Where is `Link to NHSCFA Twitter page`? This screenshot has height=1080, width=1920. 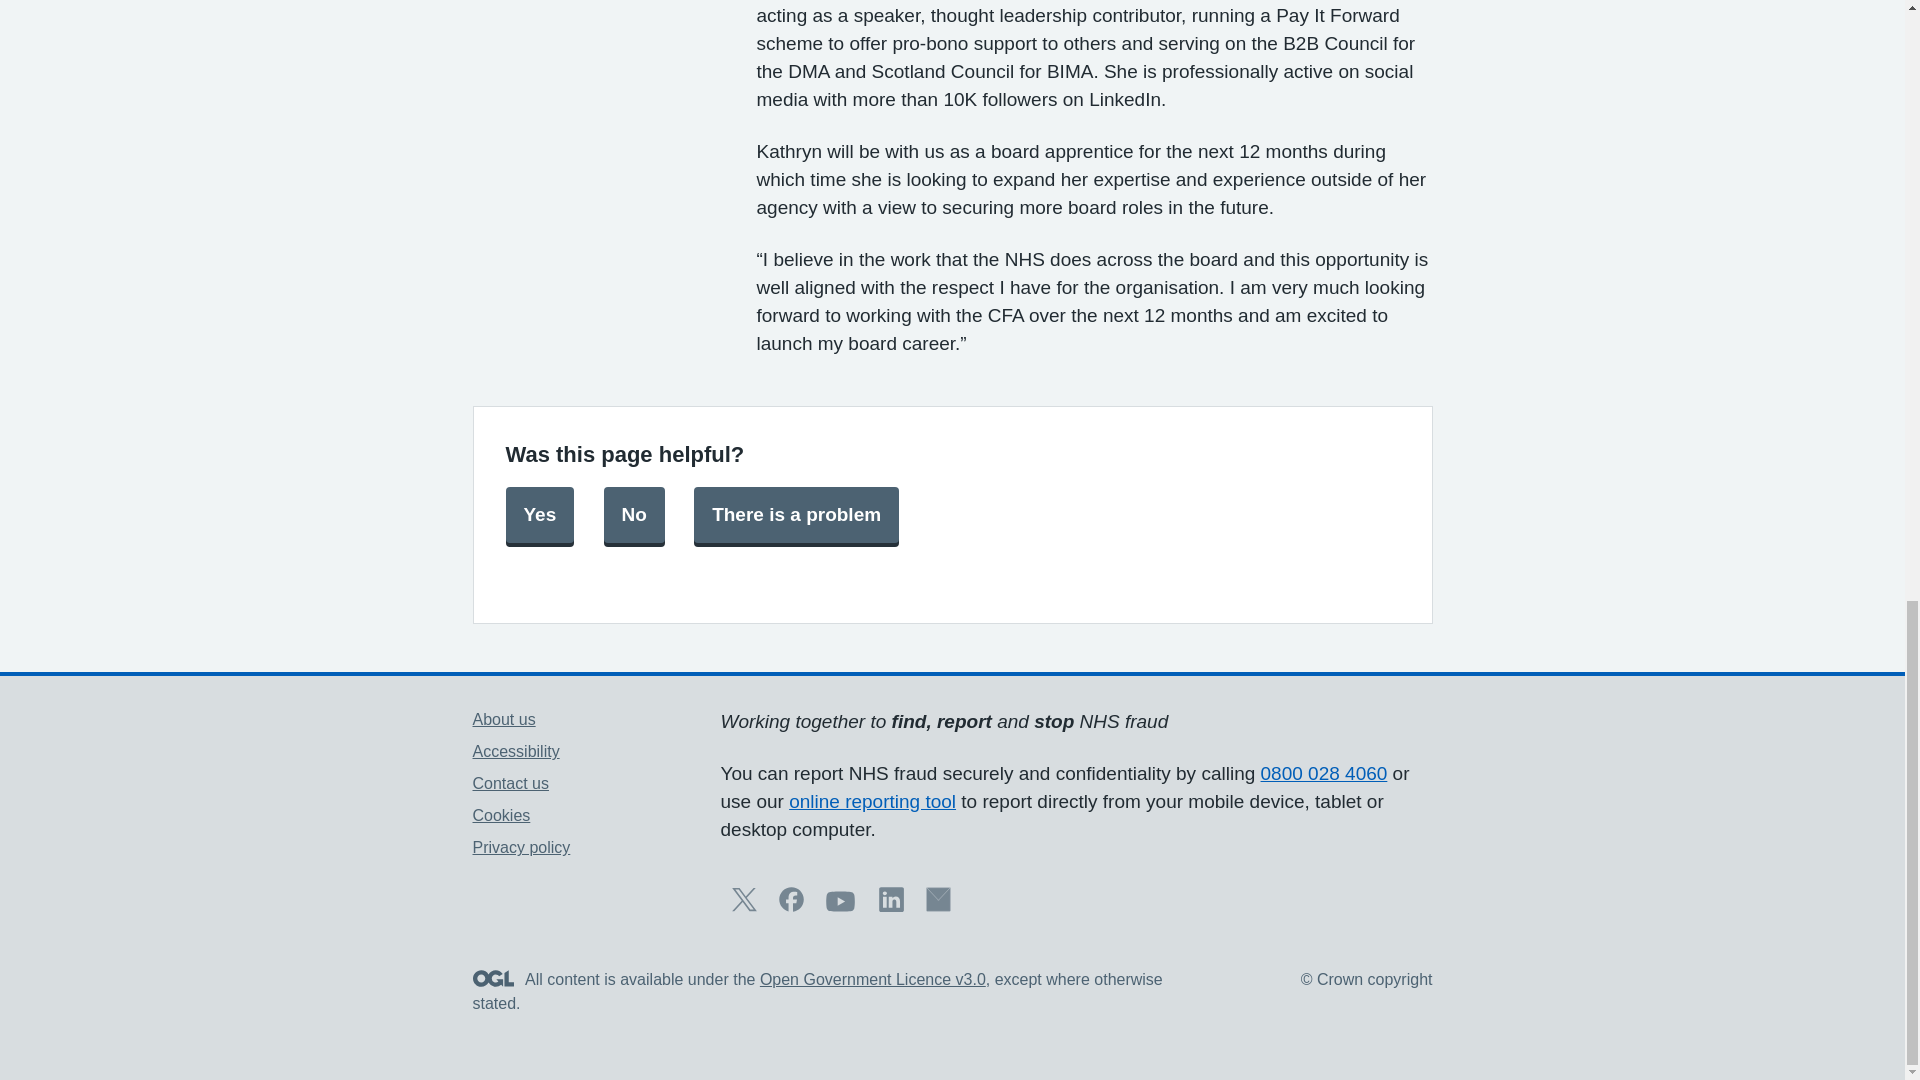
Link to NHSCFA Twitter page is located at coordinates (744, 906).